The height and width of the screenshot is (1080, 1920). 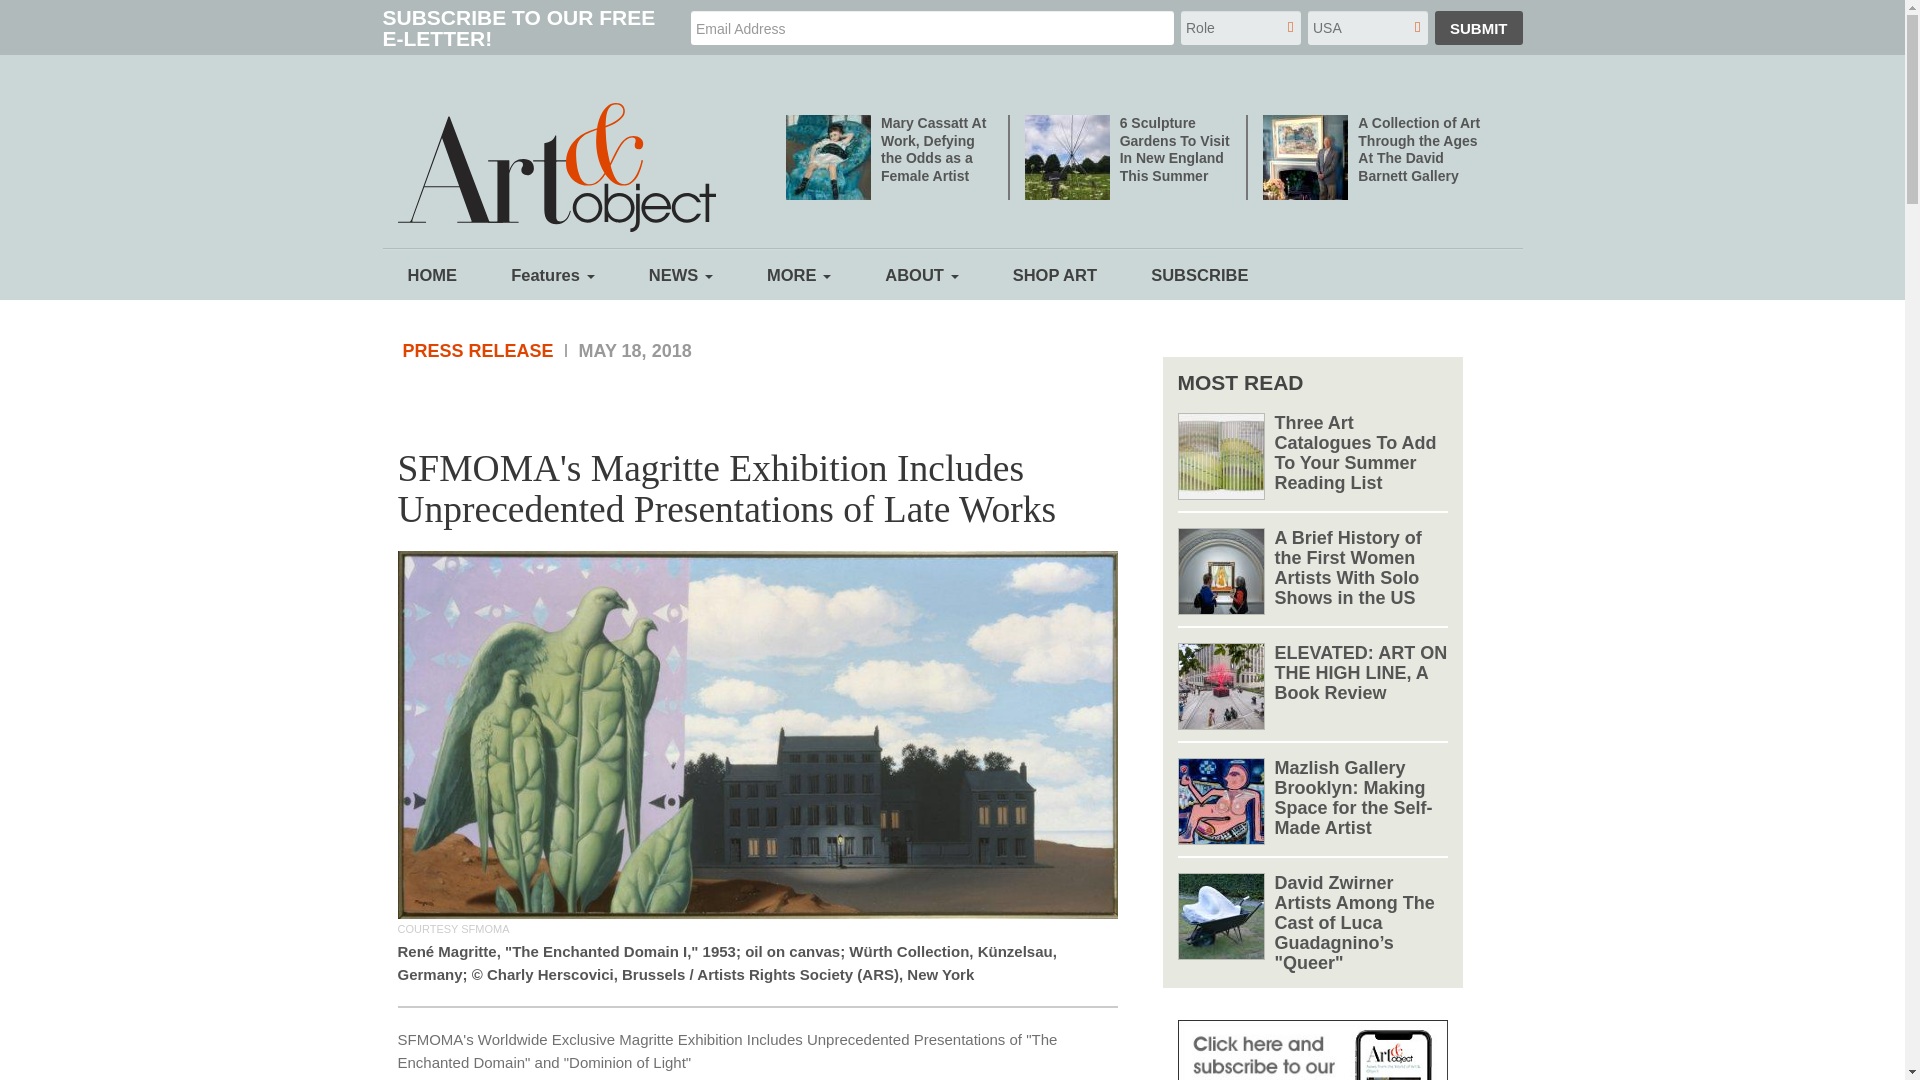 I want to click on Home, so click(x=564, y=172).